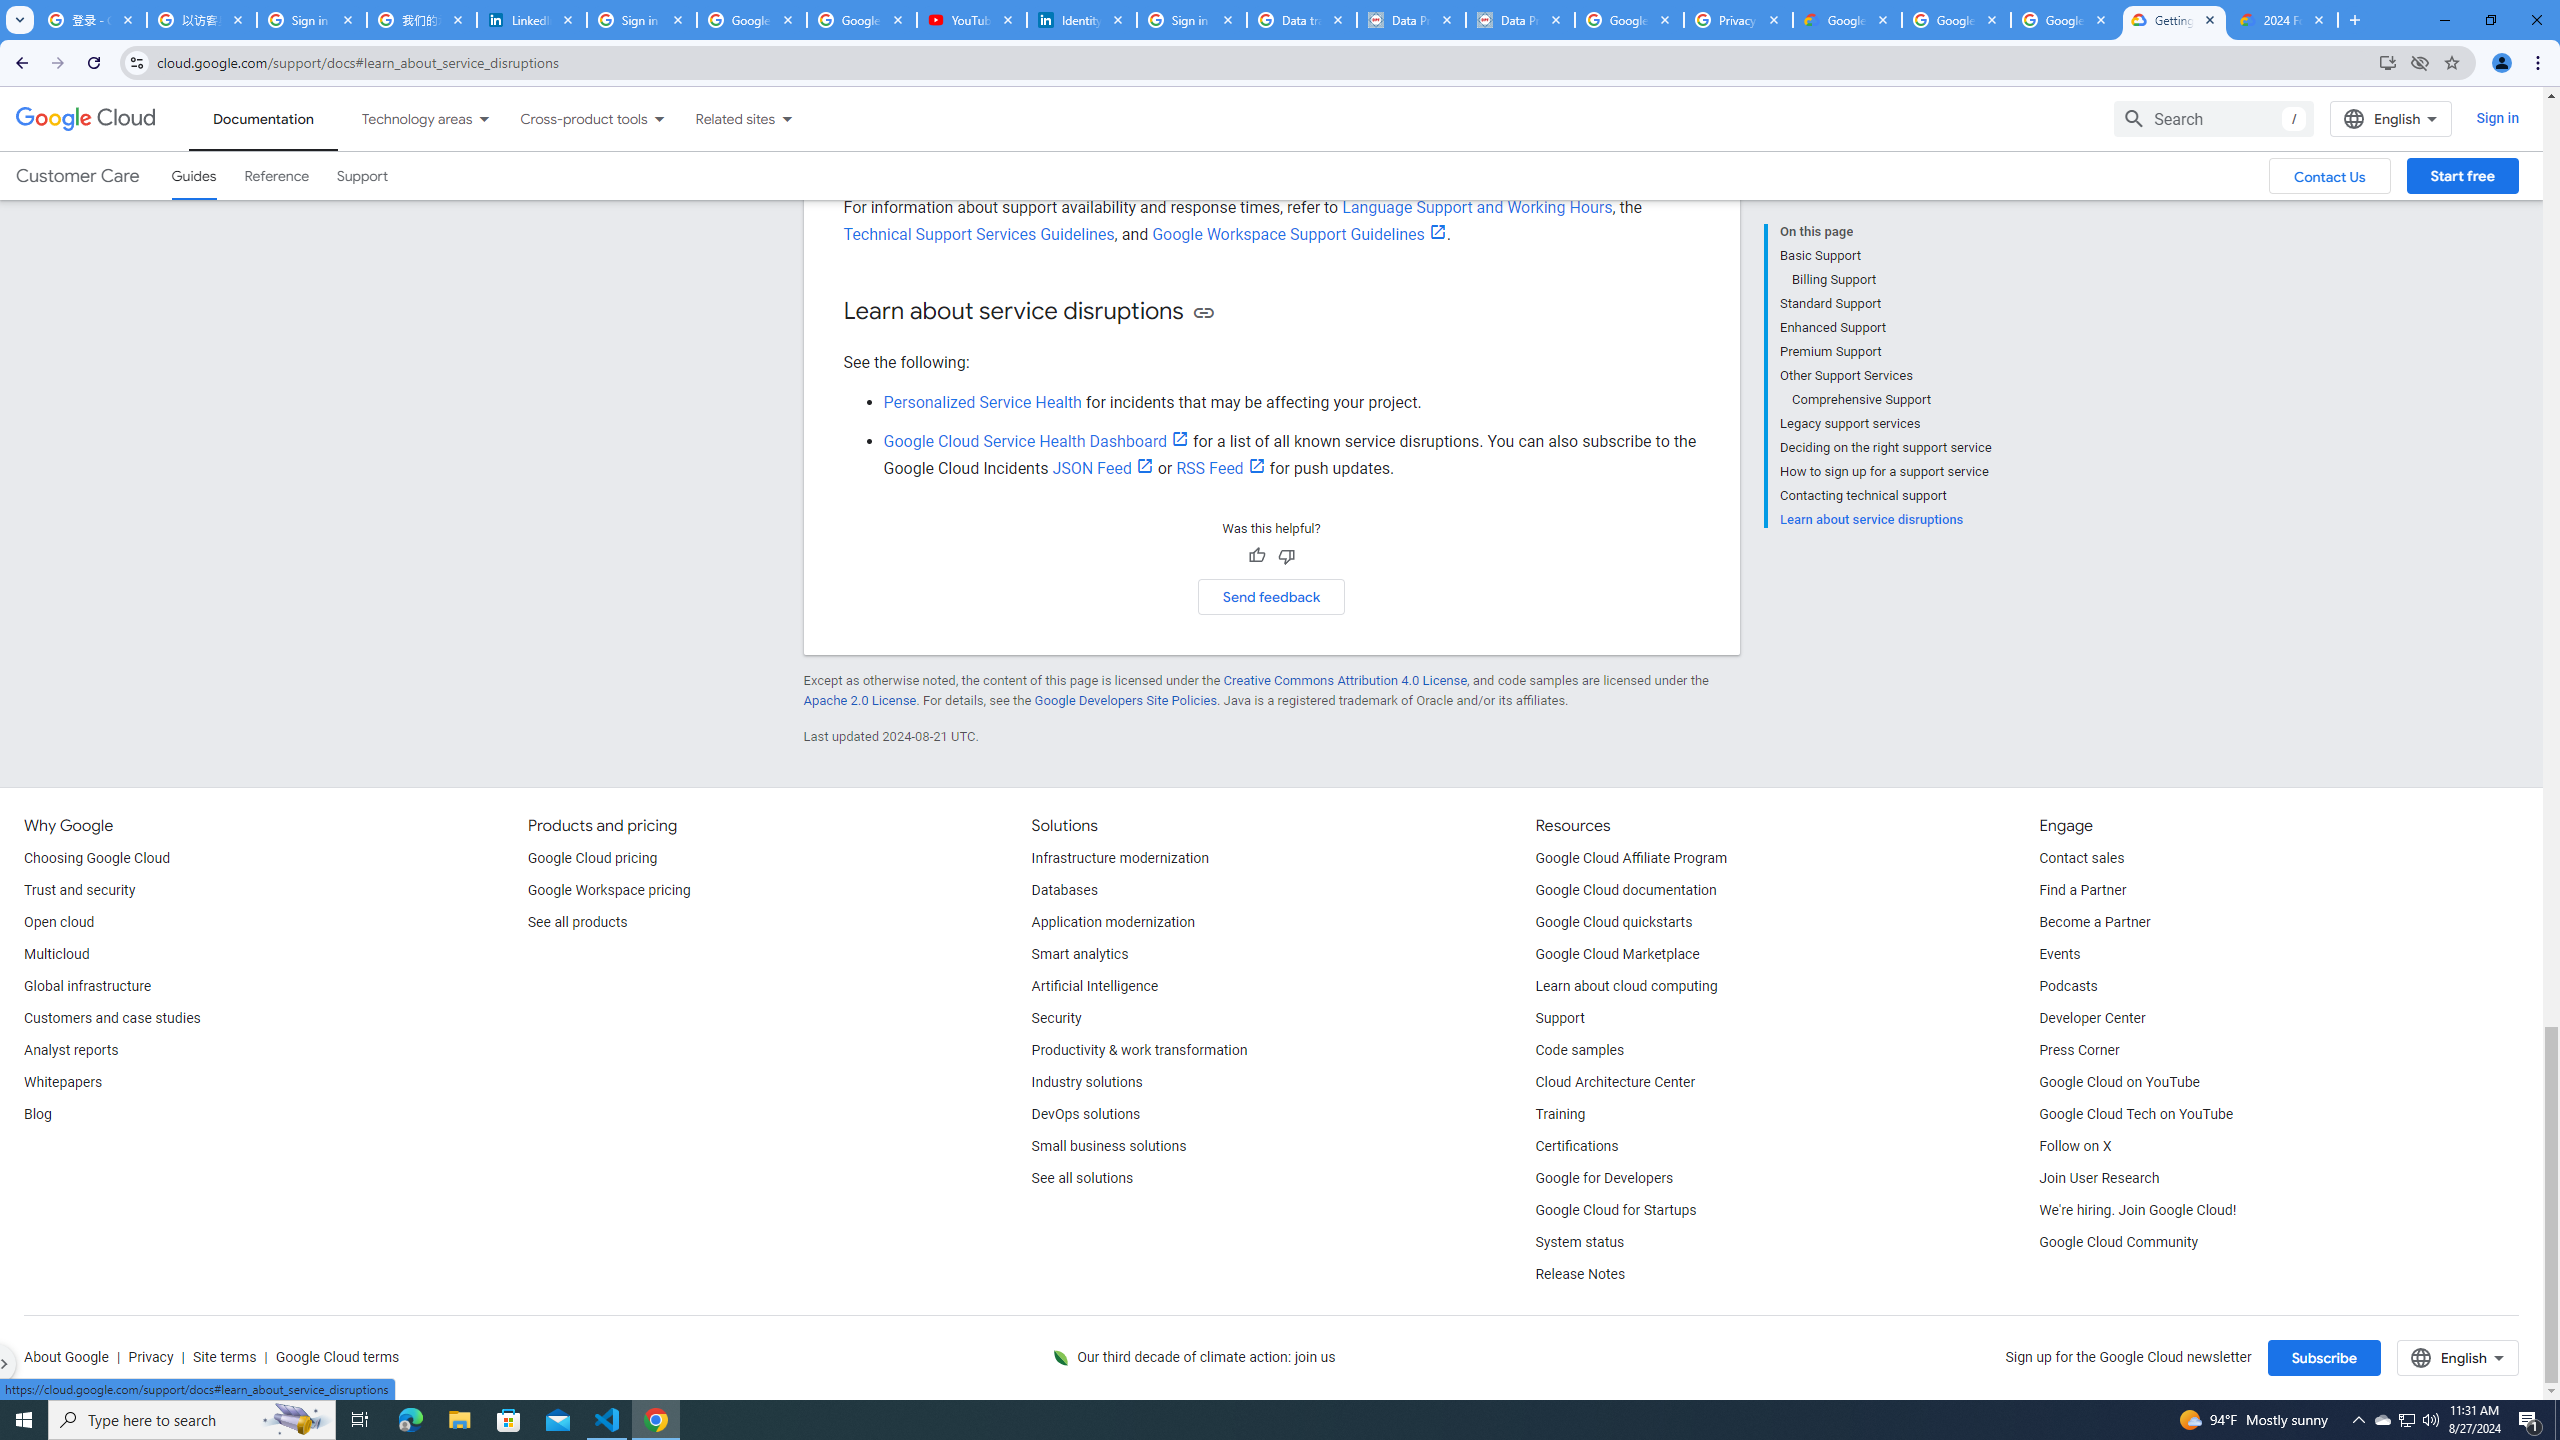 The image size is (2560, 1440). What do you see at coordinates (1035, 441) in the screenshot?
I see `Google Cloud Service Health Dashboard` at bounding box center [1035, 441].